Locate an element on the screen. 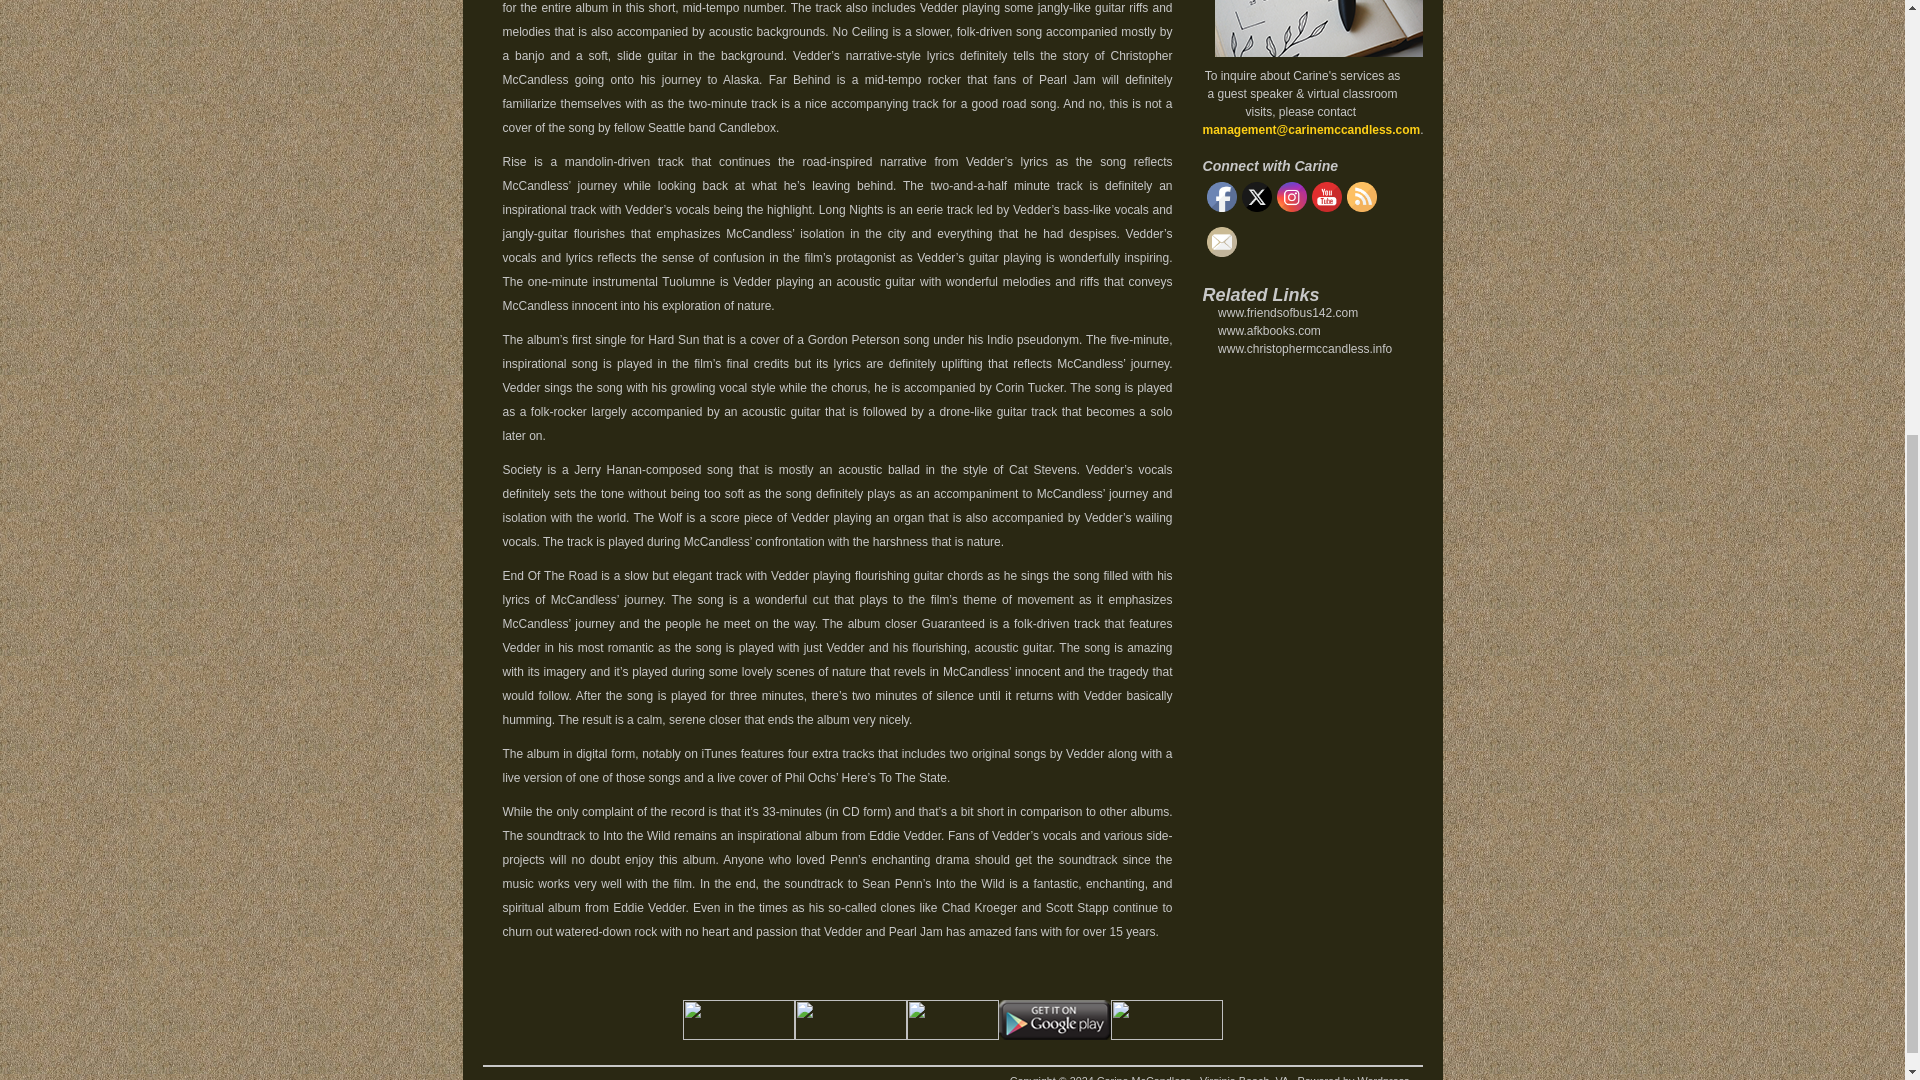 This screenshot has height=1080, width=1920. Follow by Email is located at coordinates (1220, 242).